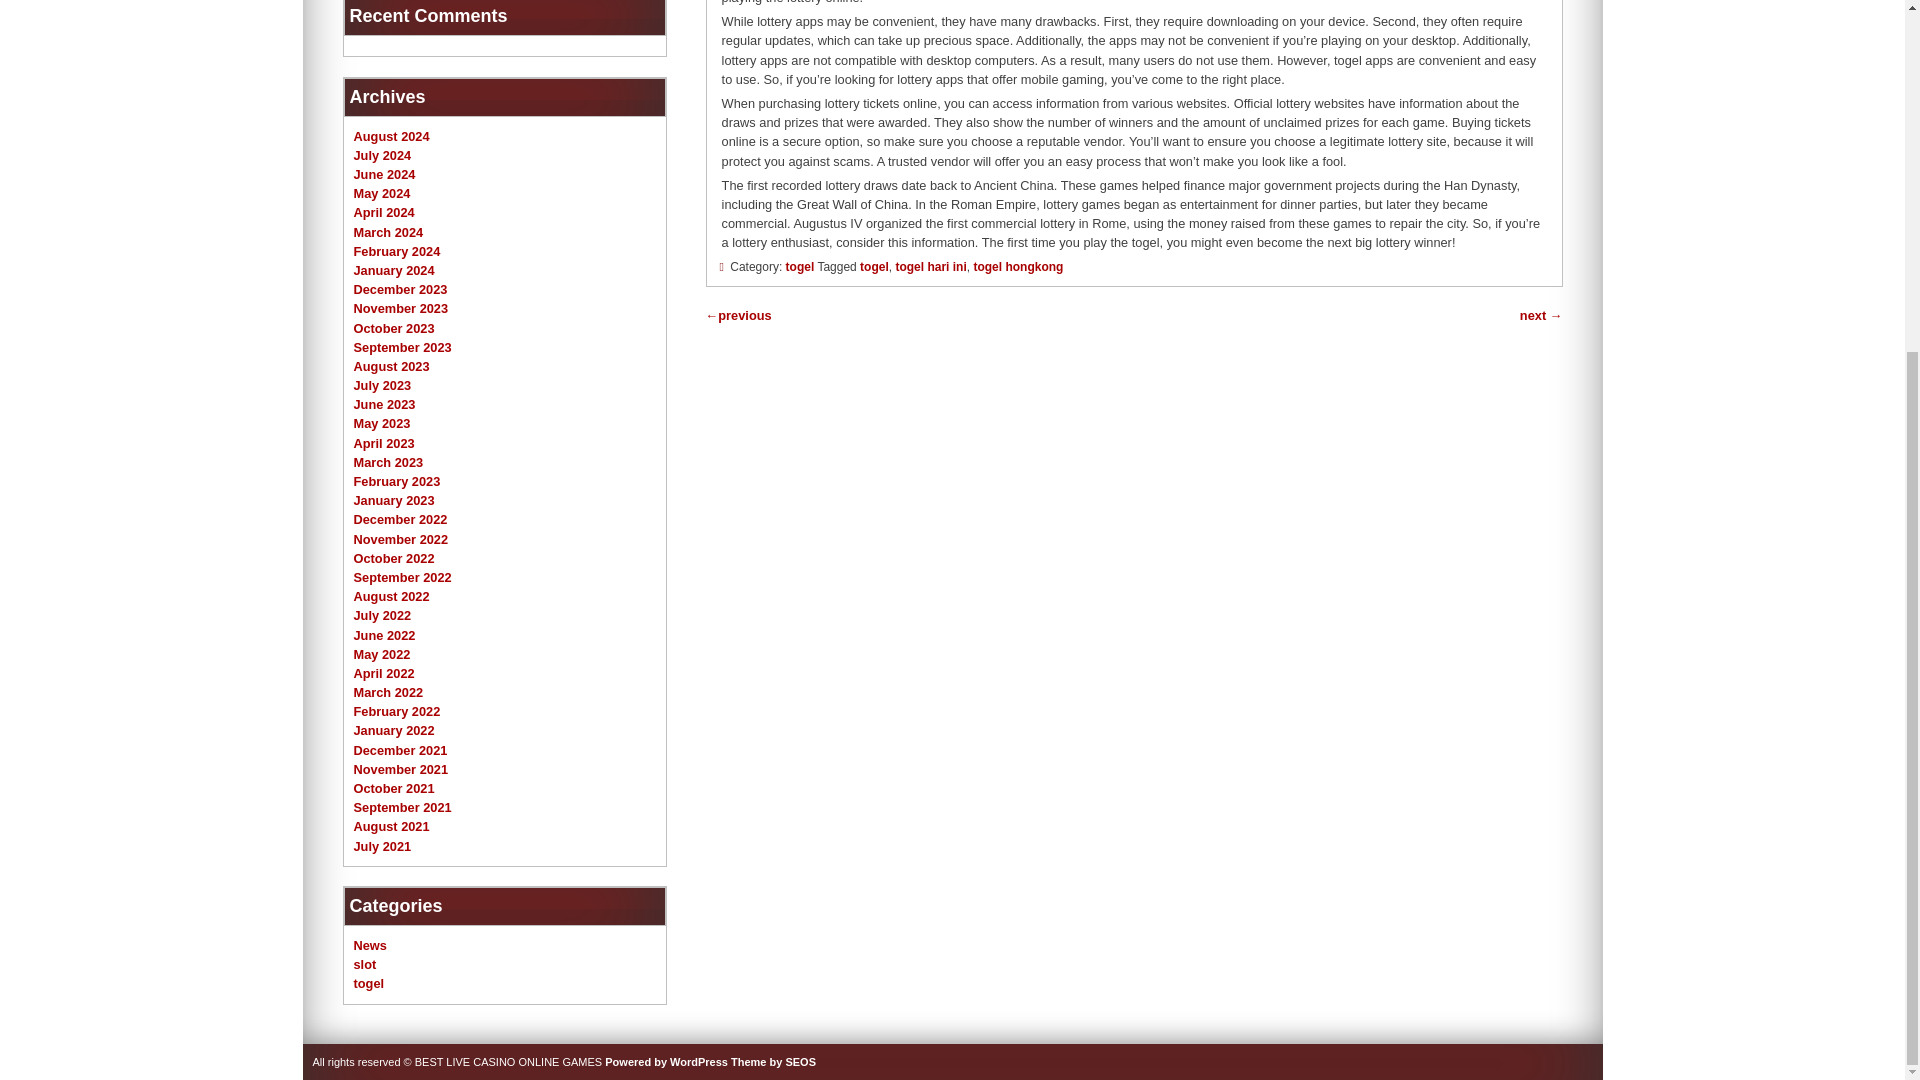 This screenshot has width=1920, height=1080. I want to click on togel hongkong, so click(1018, 267).